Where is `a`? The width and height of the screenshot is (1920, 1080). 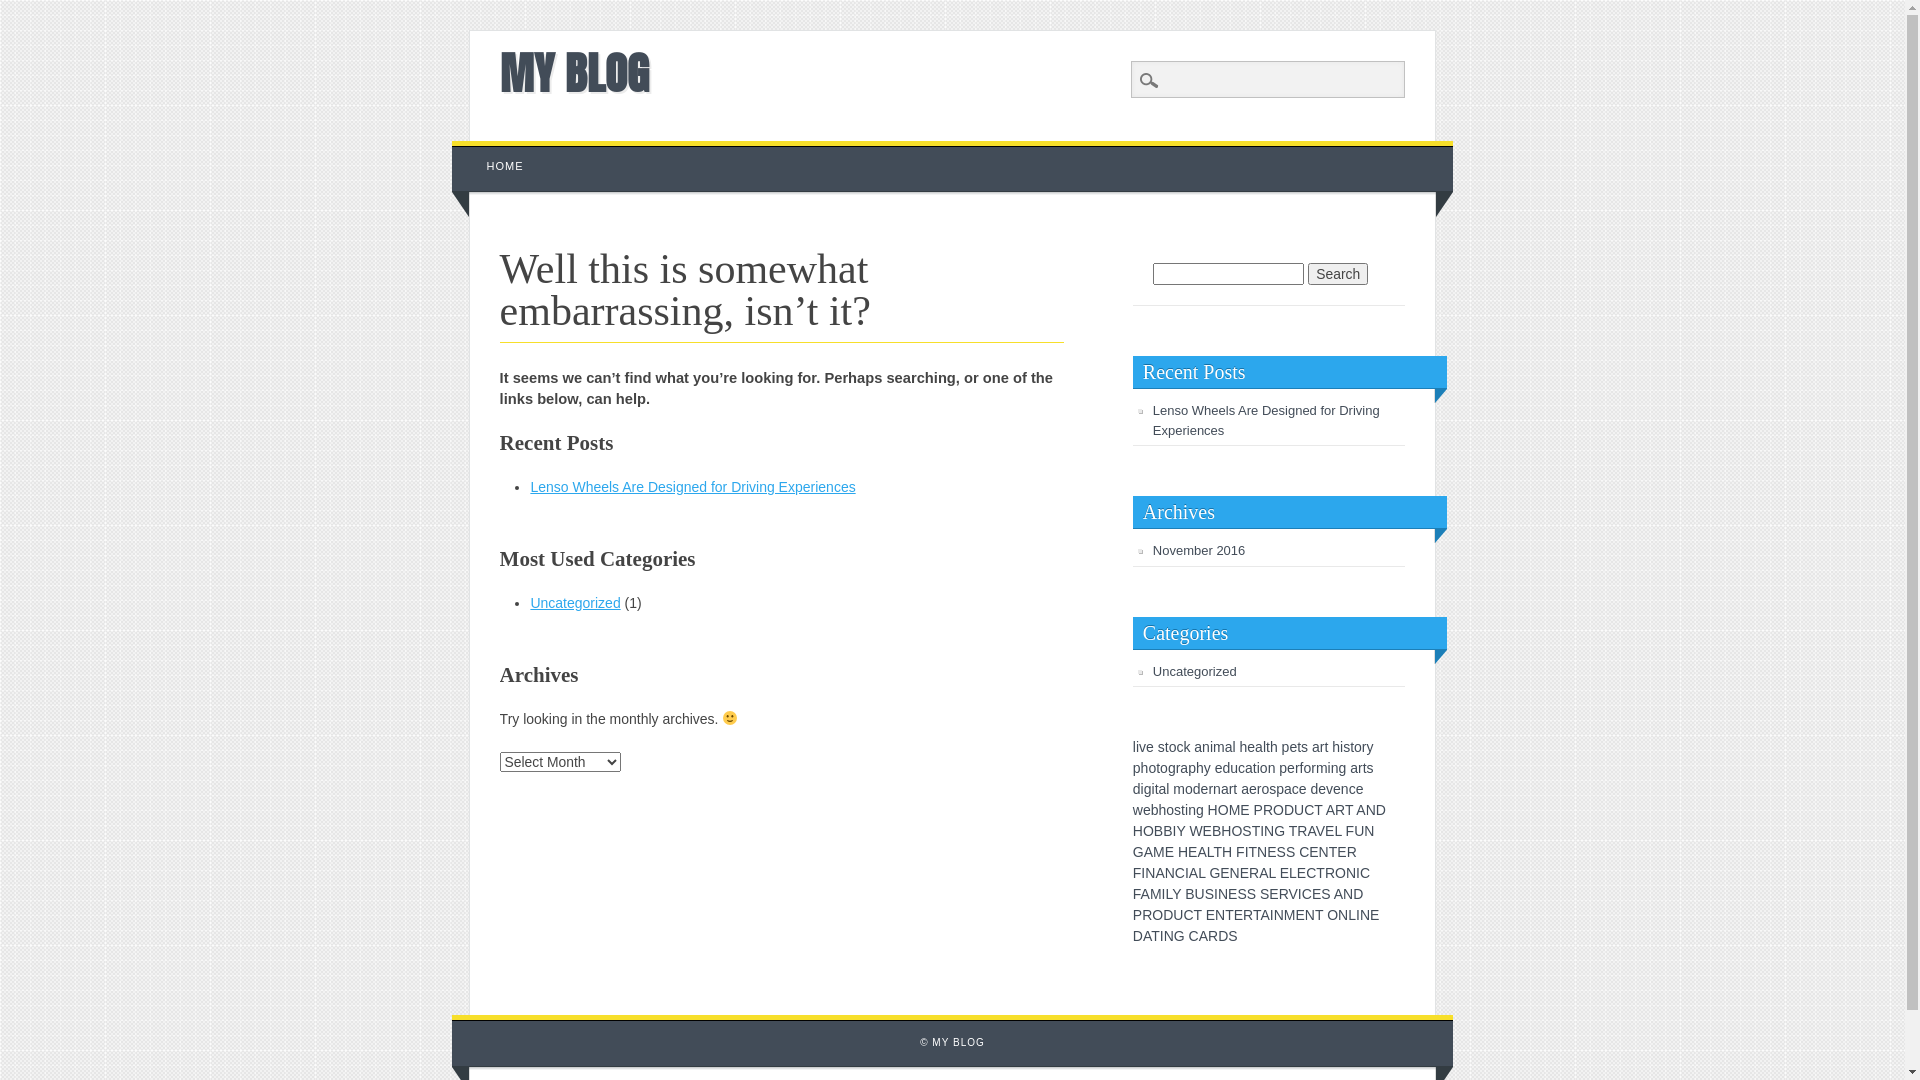 a is located at coordinates (1225, 789).